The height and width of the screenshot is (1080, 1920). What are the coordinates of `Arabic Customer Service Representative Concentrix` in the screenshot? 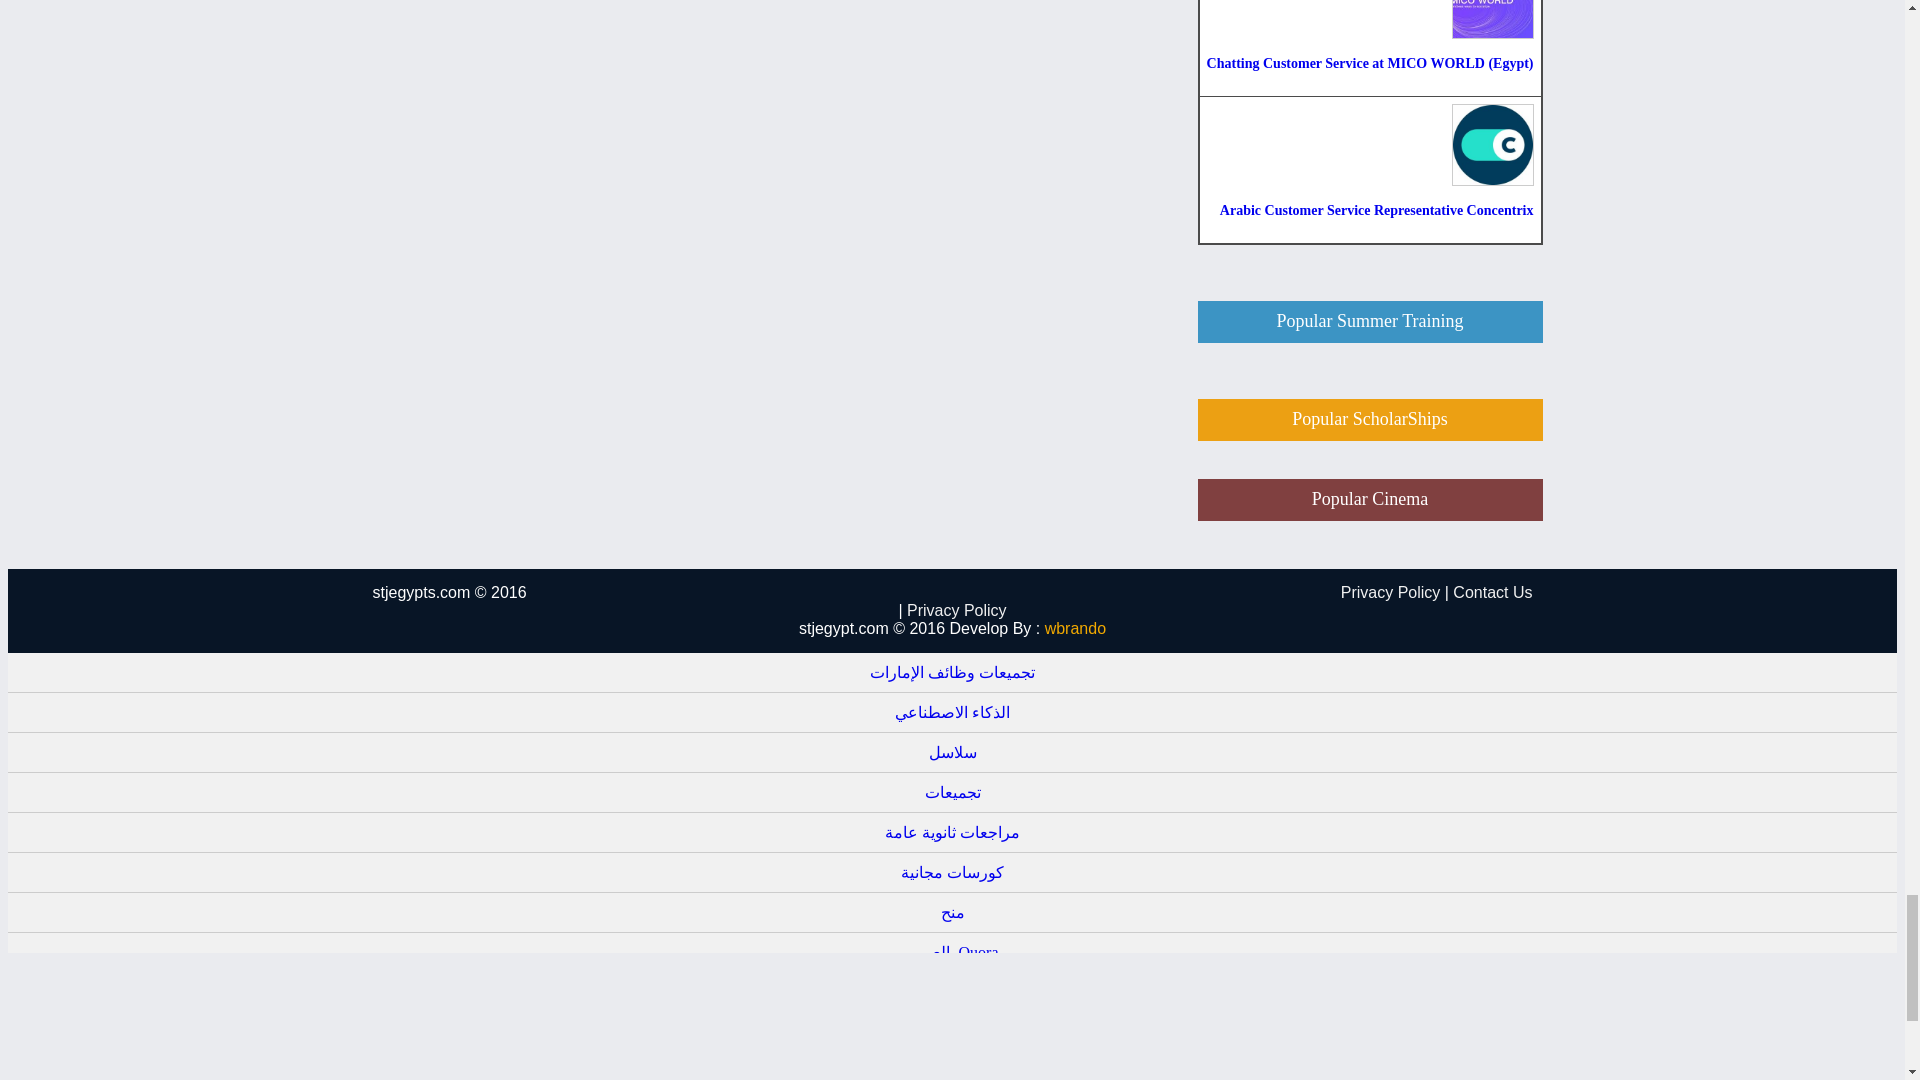 It's located at (1370, 170).